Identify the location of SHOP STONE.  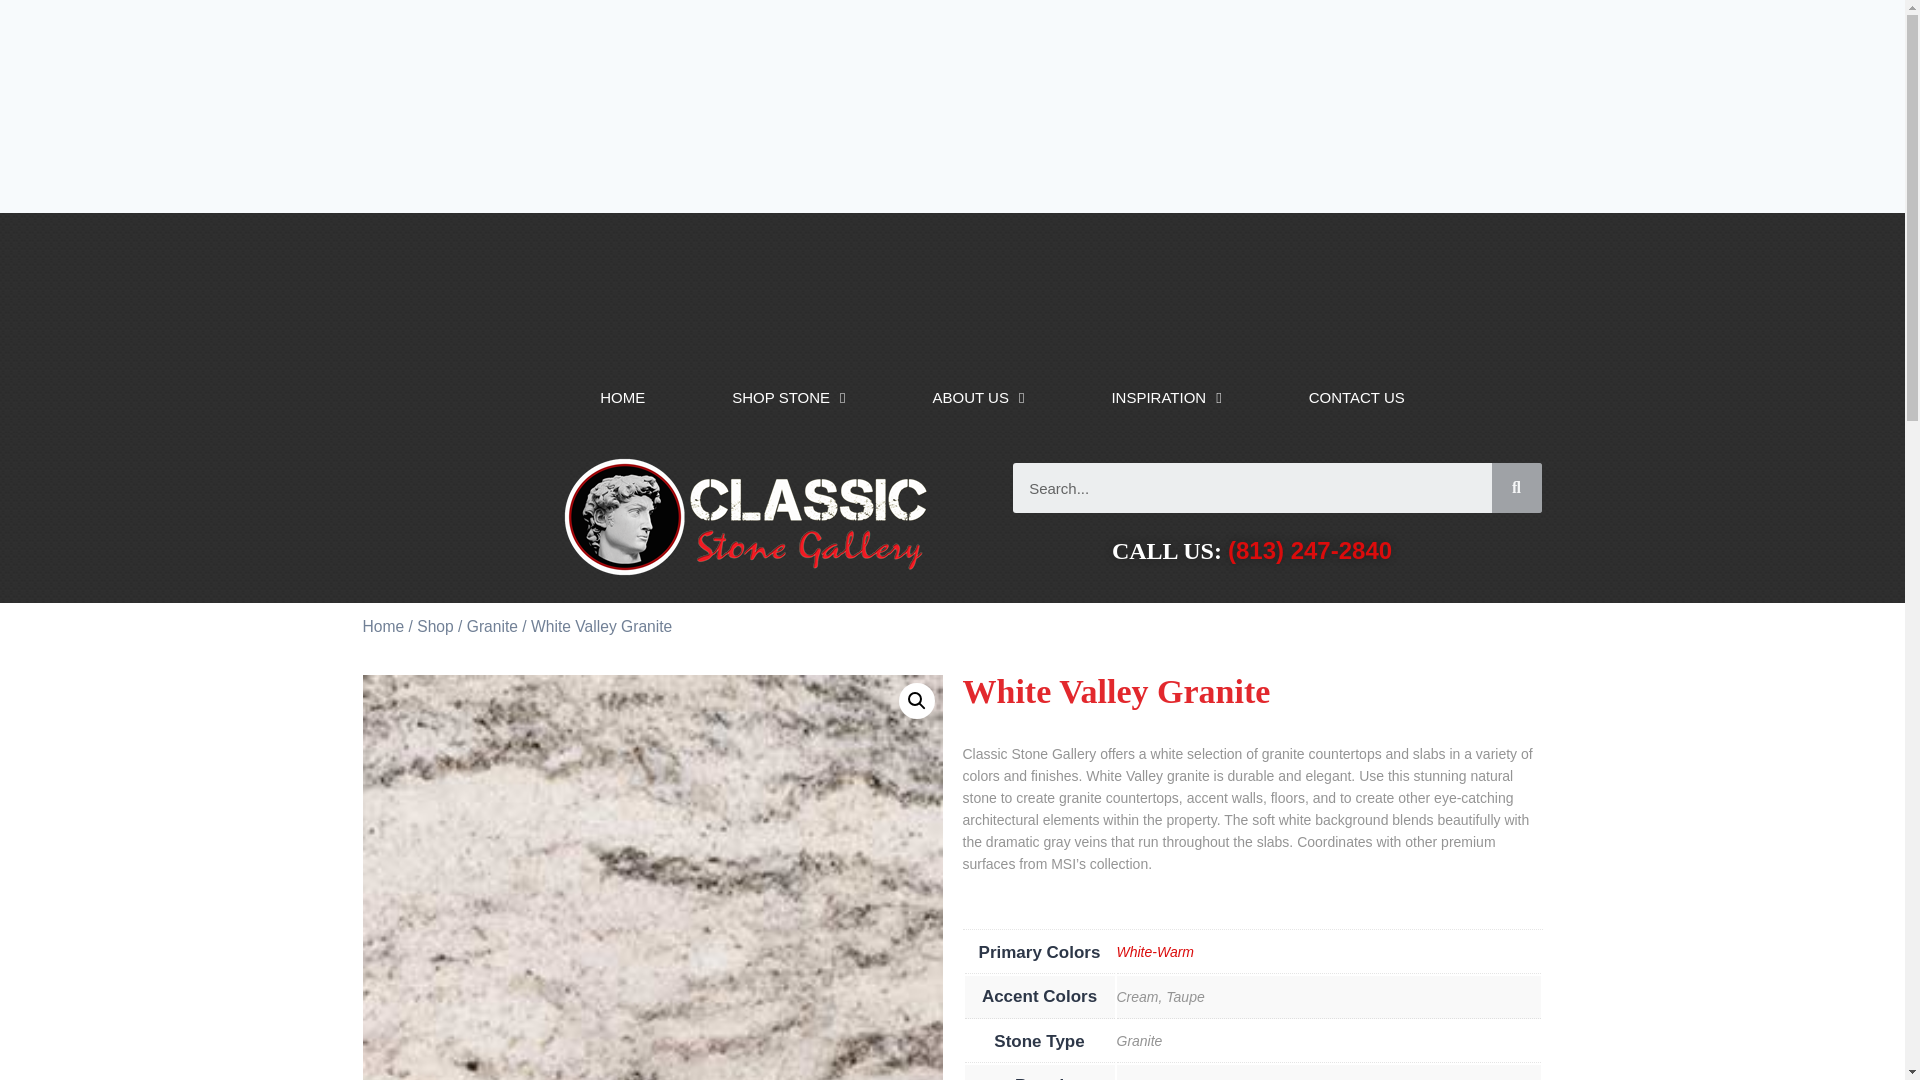
(788, 390).